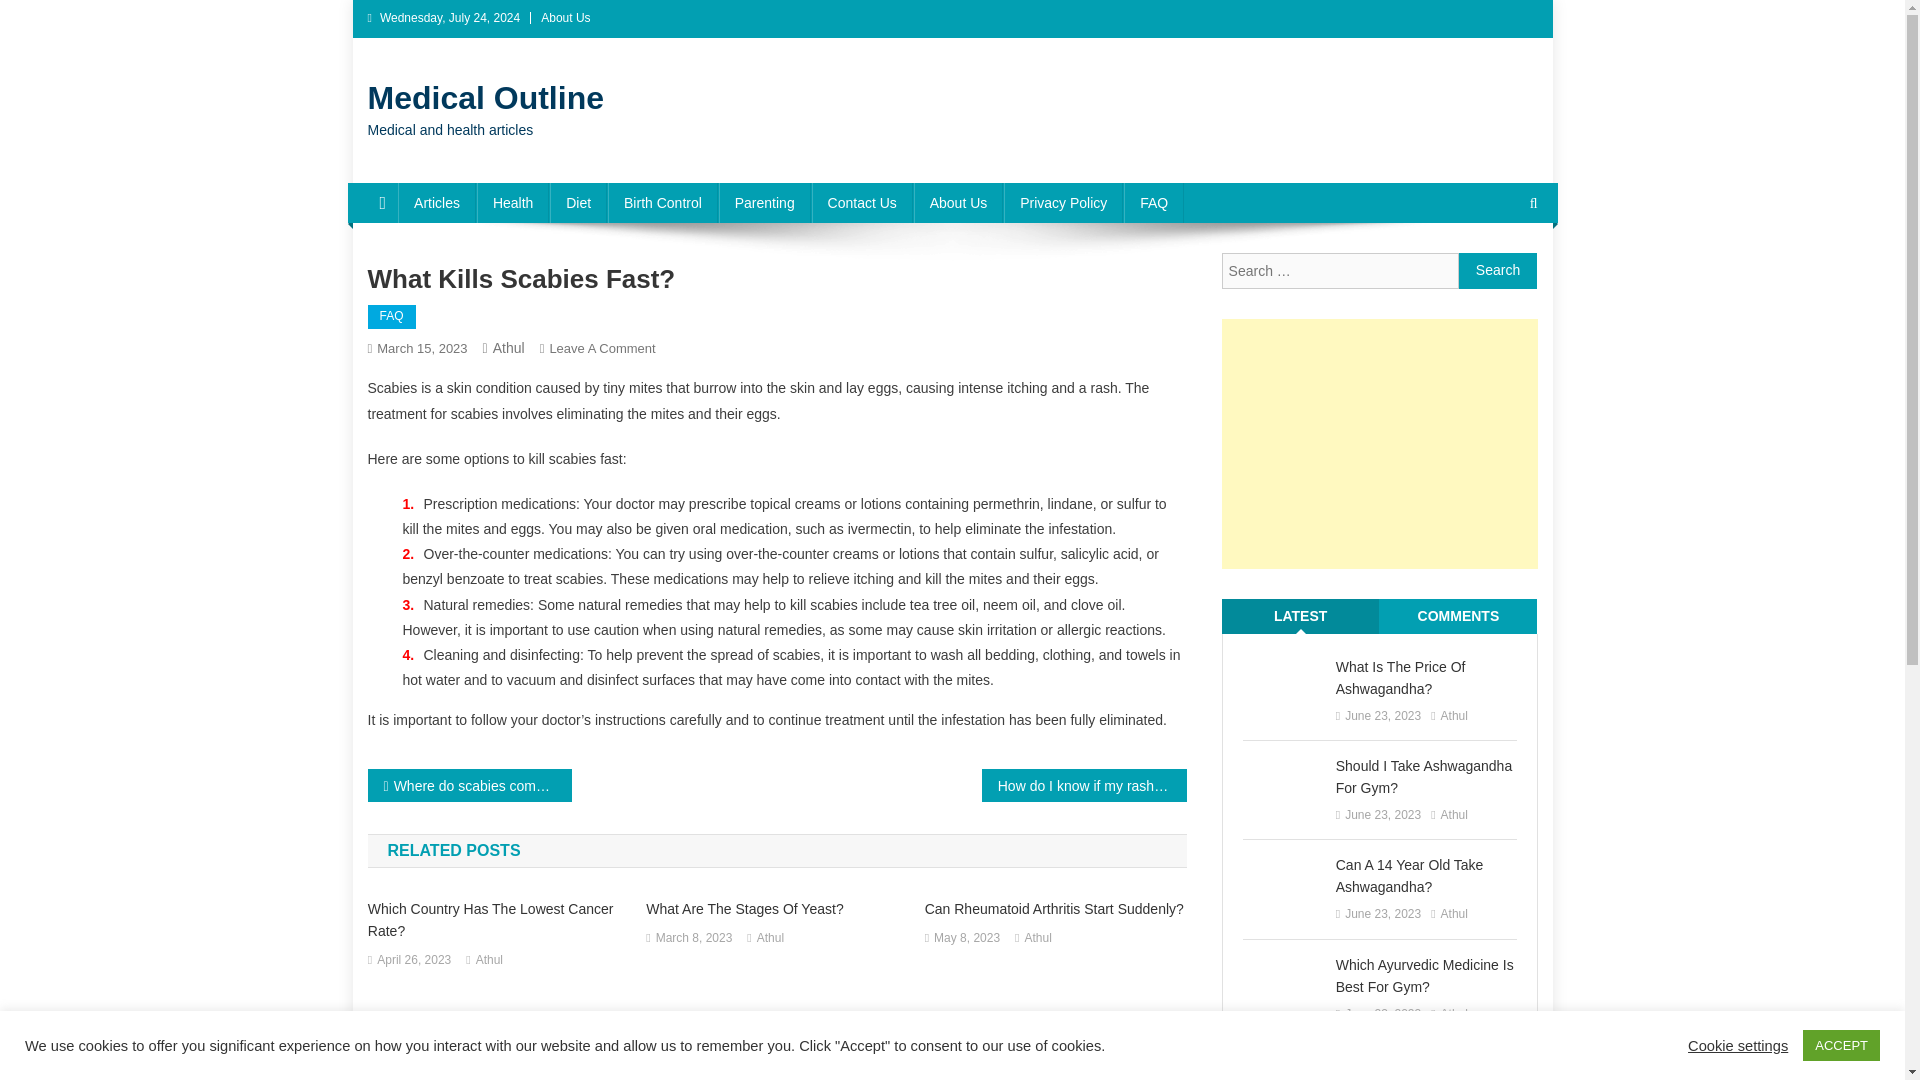  What do you see at coordinates (1498, 270) in the screenshot?
I see `Search` at bounding box center [1498, 270].